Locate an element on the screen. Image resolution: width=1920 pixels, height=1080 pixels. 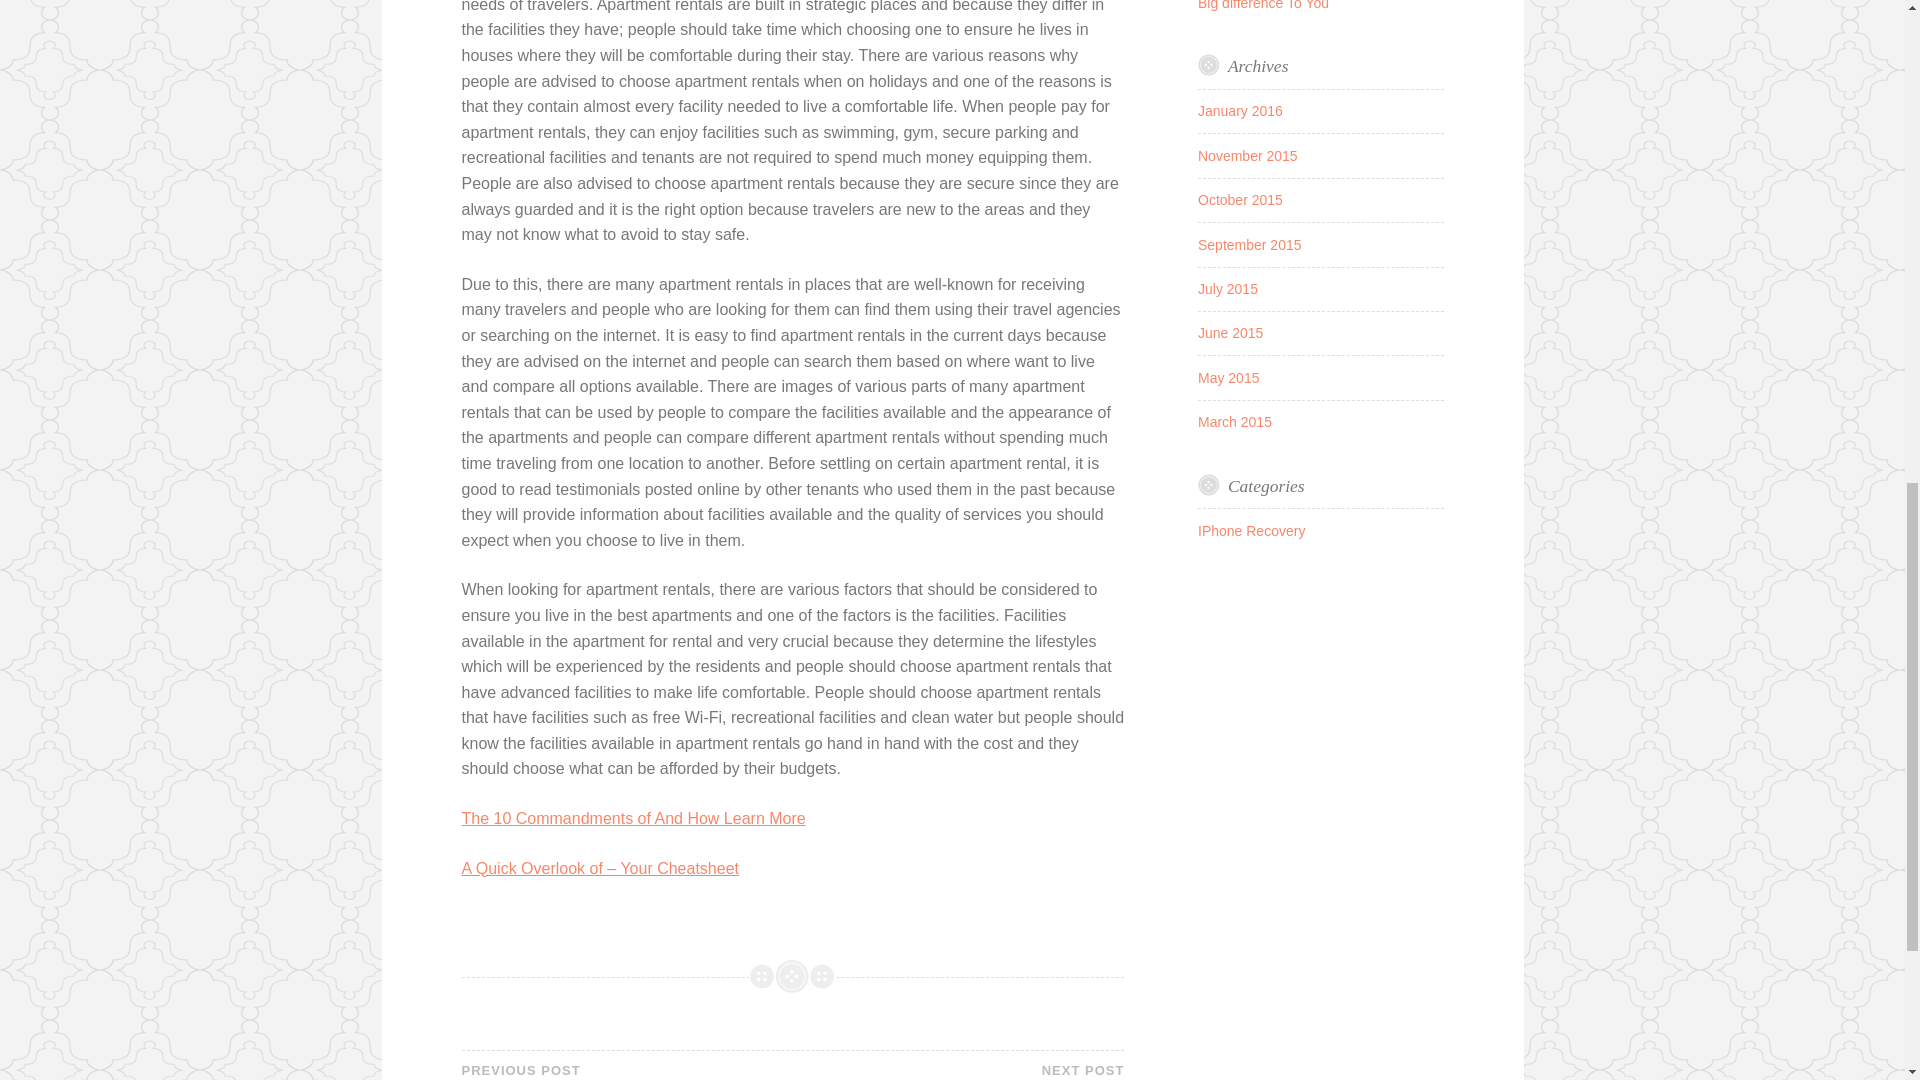
May 2015 is located at coordinates (627, 1071).